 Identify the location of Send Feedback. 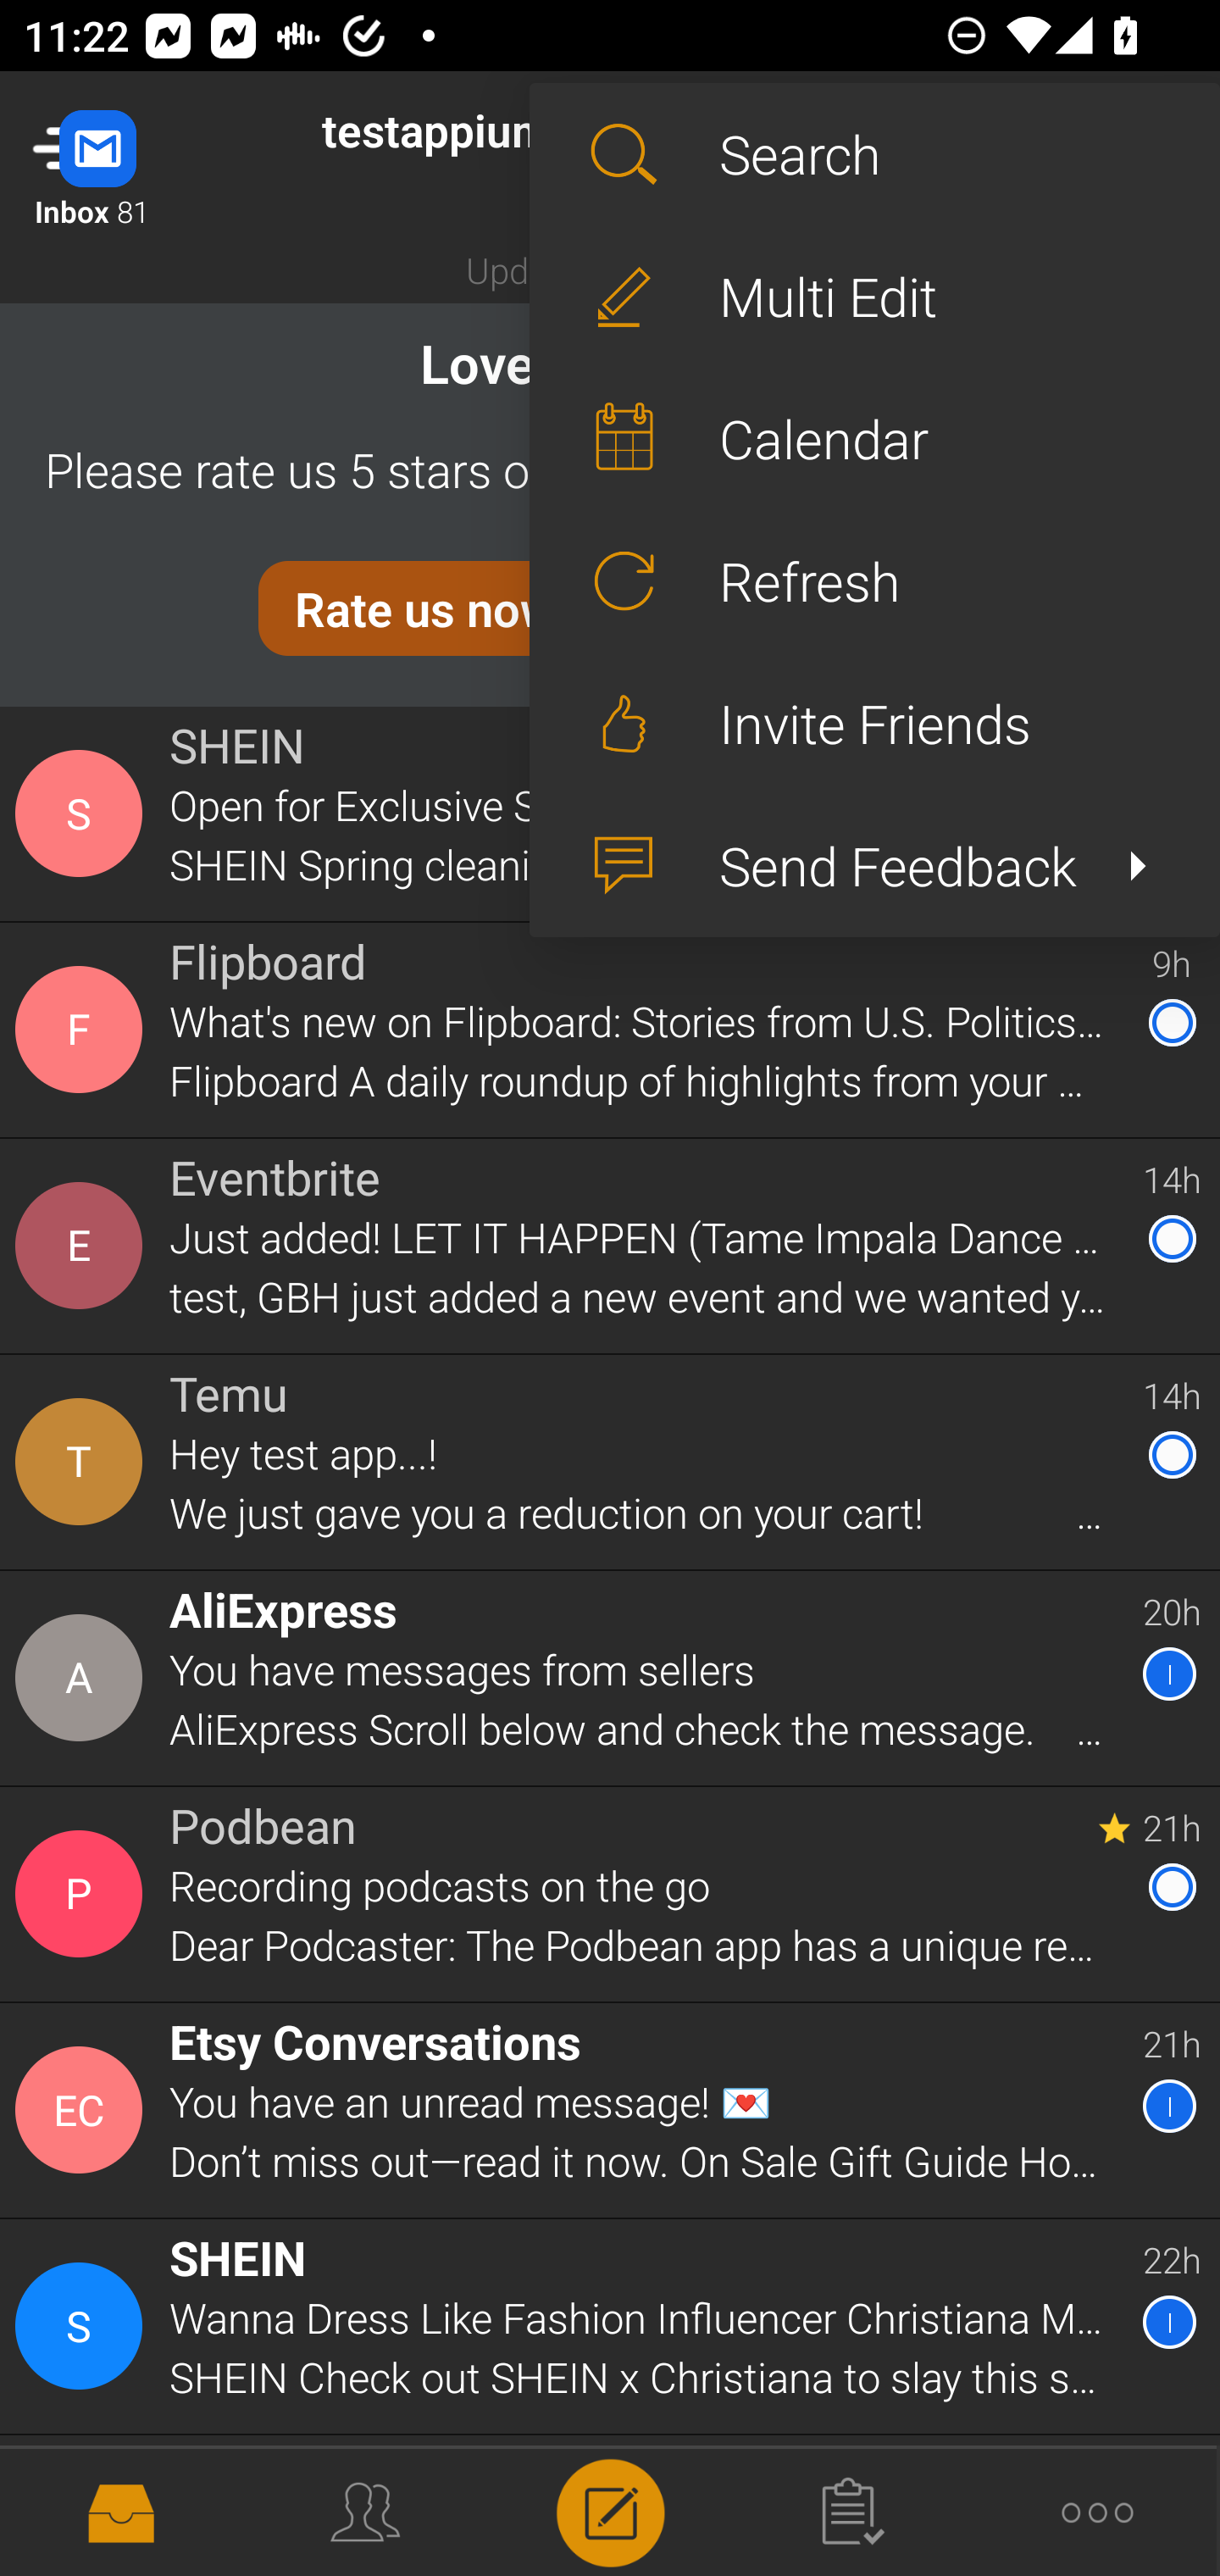
(874, 866).